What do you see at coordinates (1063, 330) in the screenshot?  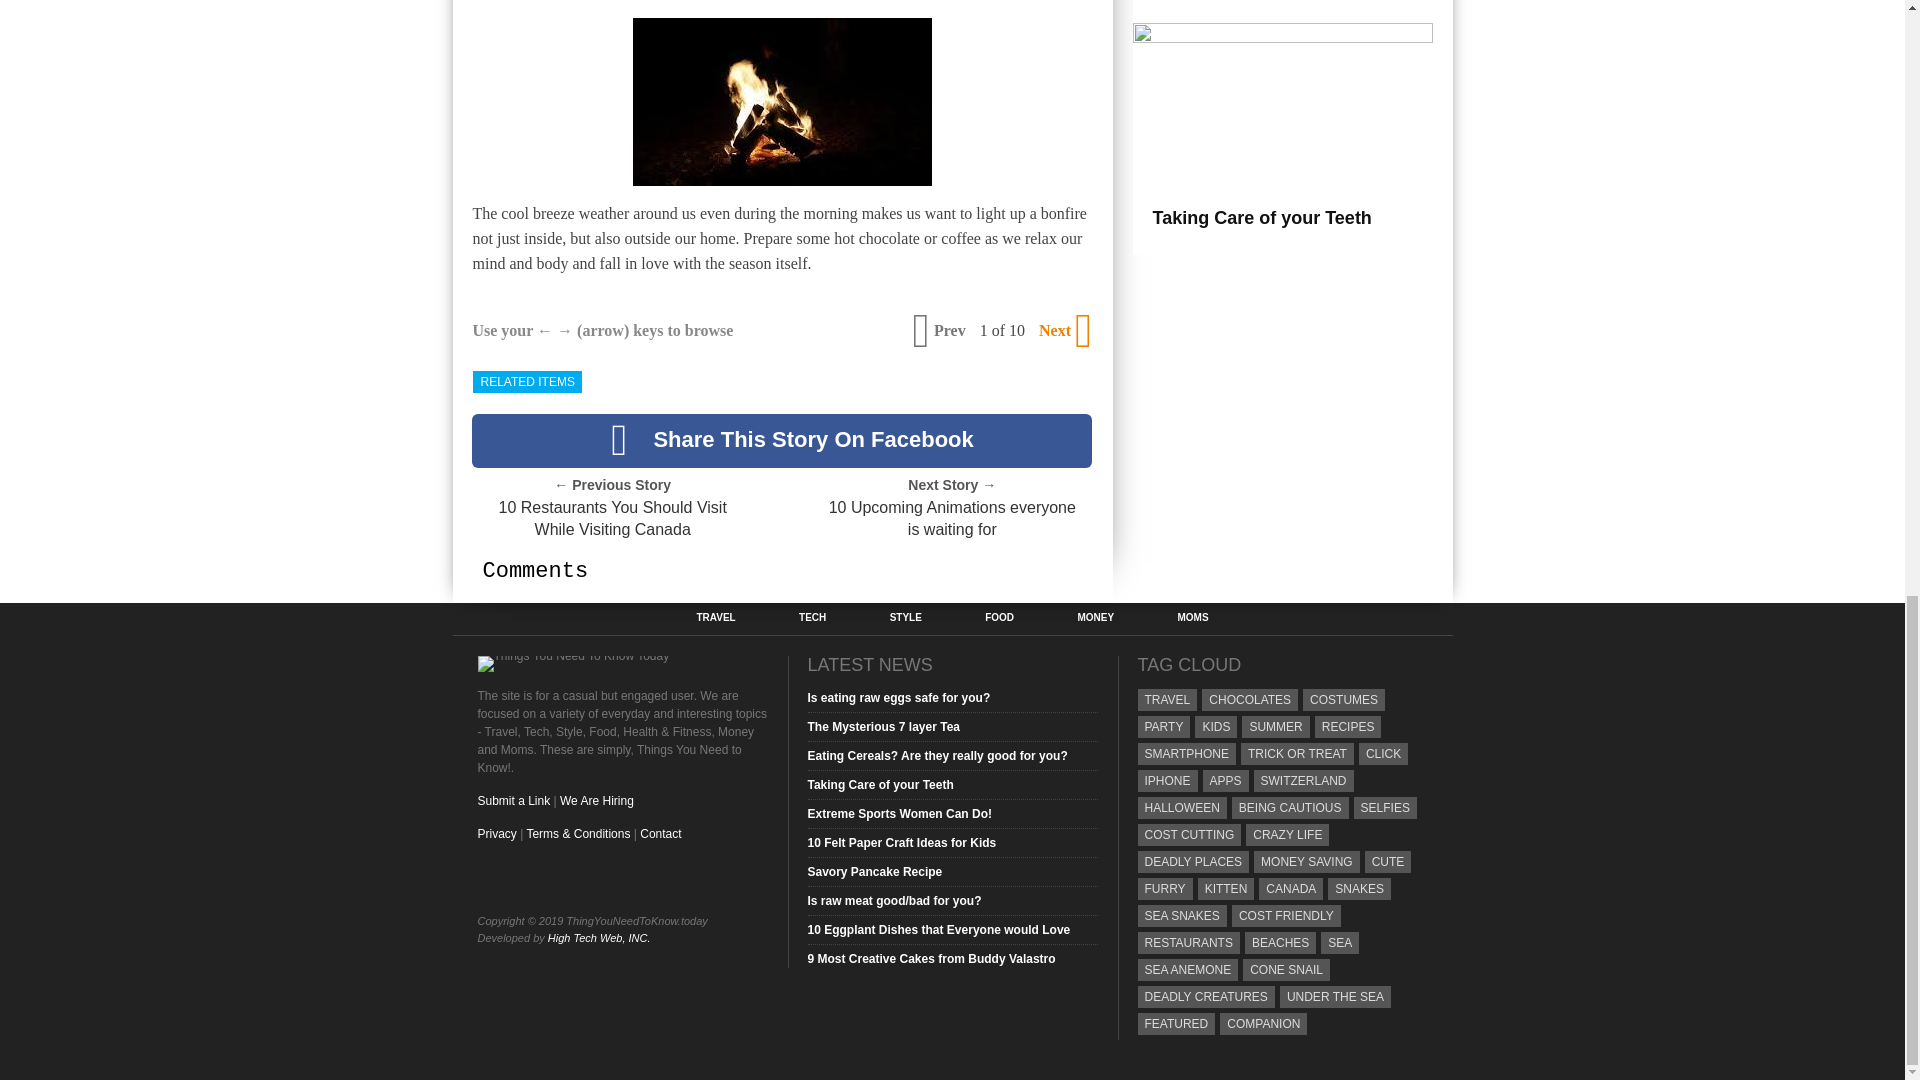 I see `Next` at bounding box center [1063, 330].